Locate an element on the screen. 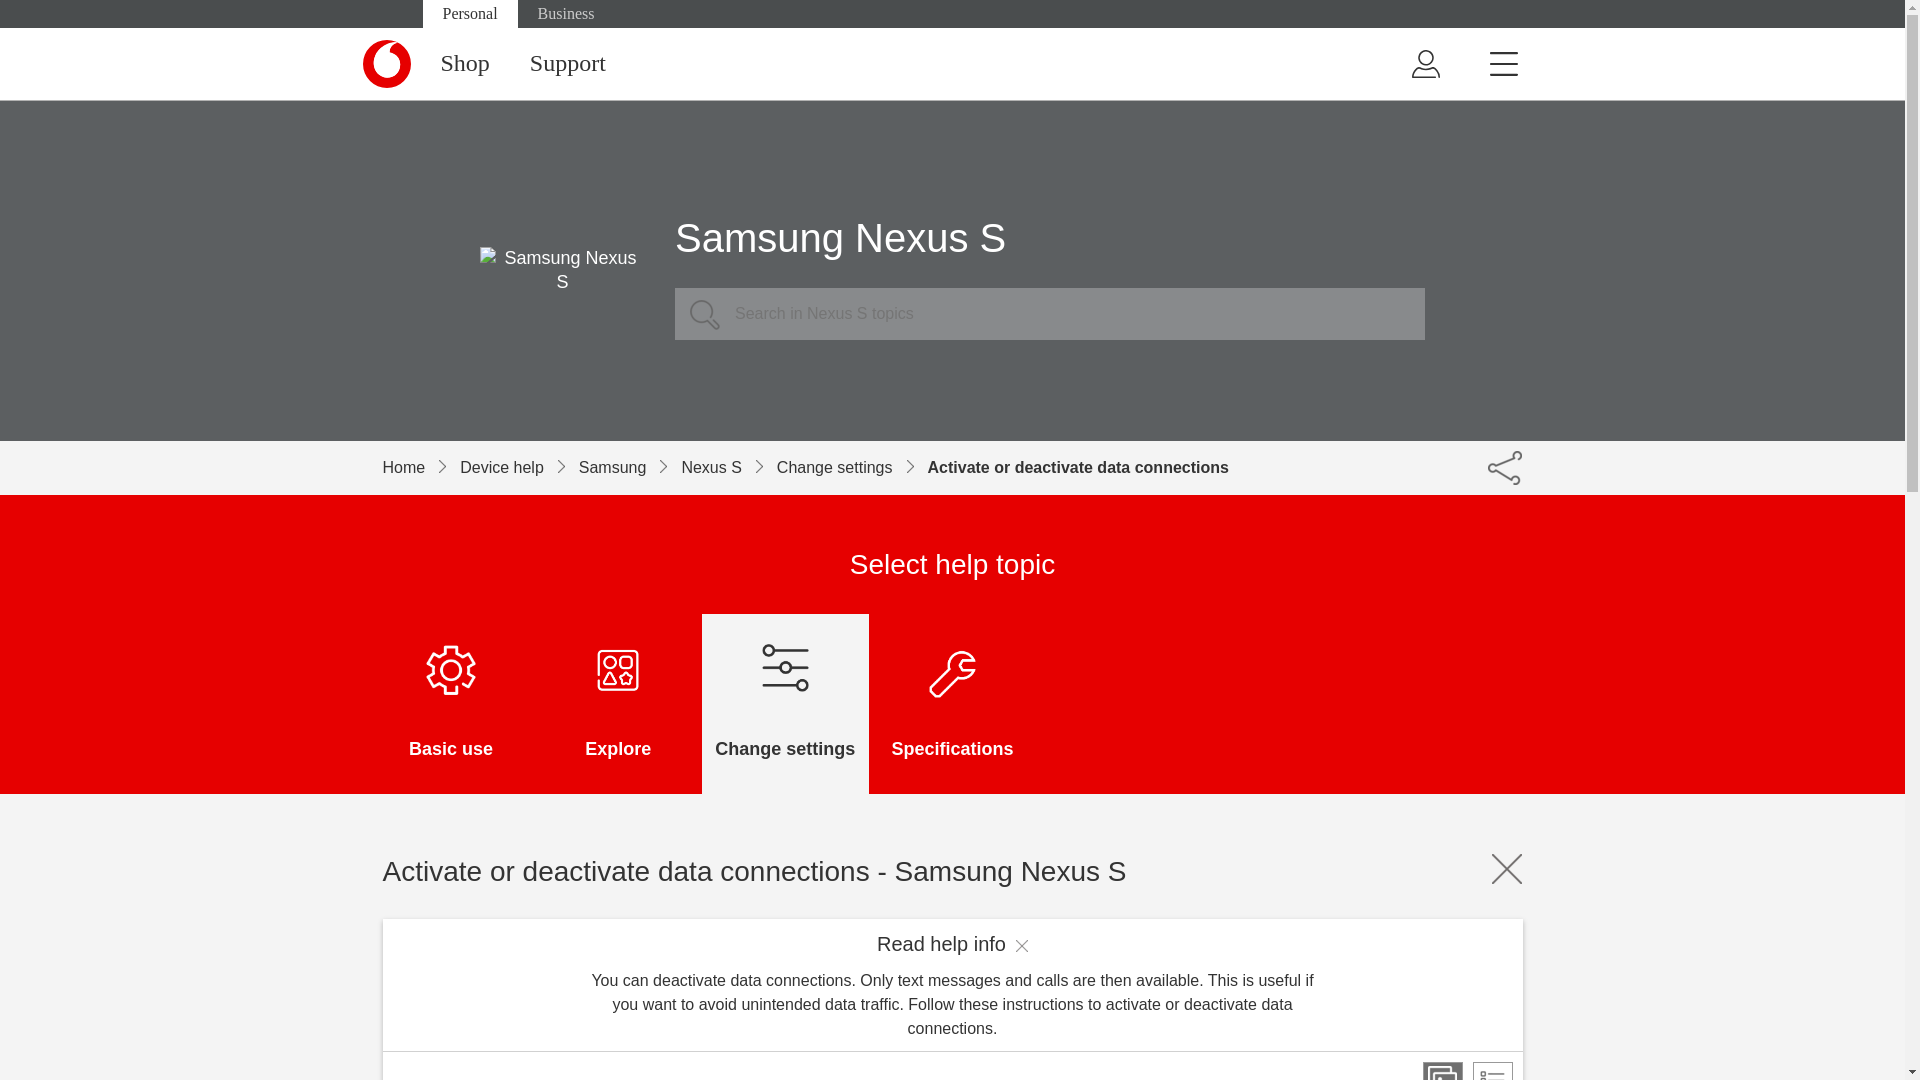  Nexus S is located at coordinates (728, 467).